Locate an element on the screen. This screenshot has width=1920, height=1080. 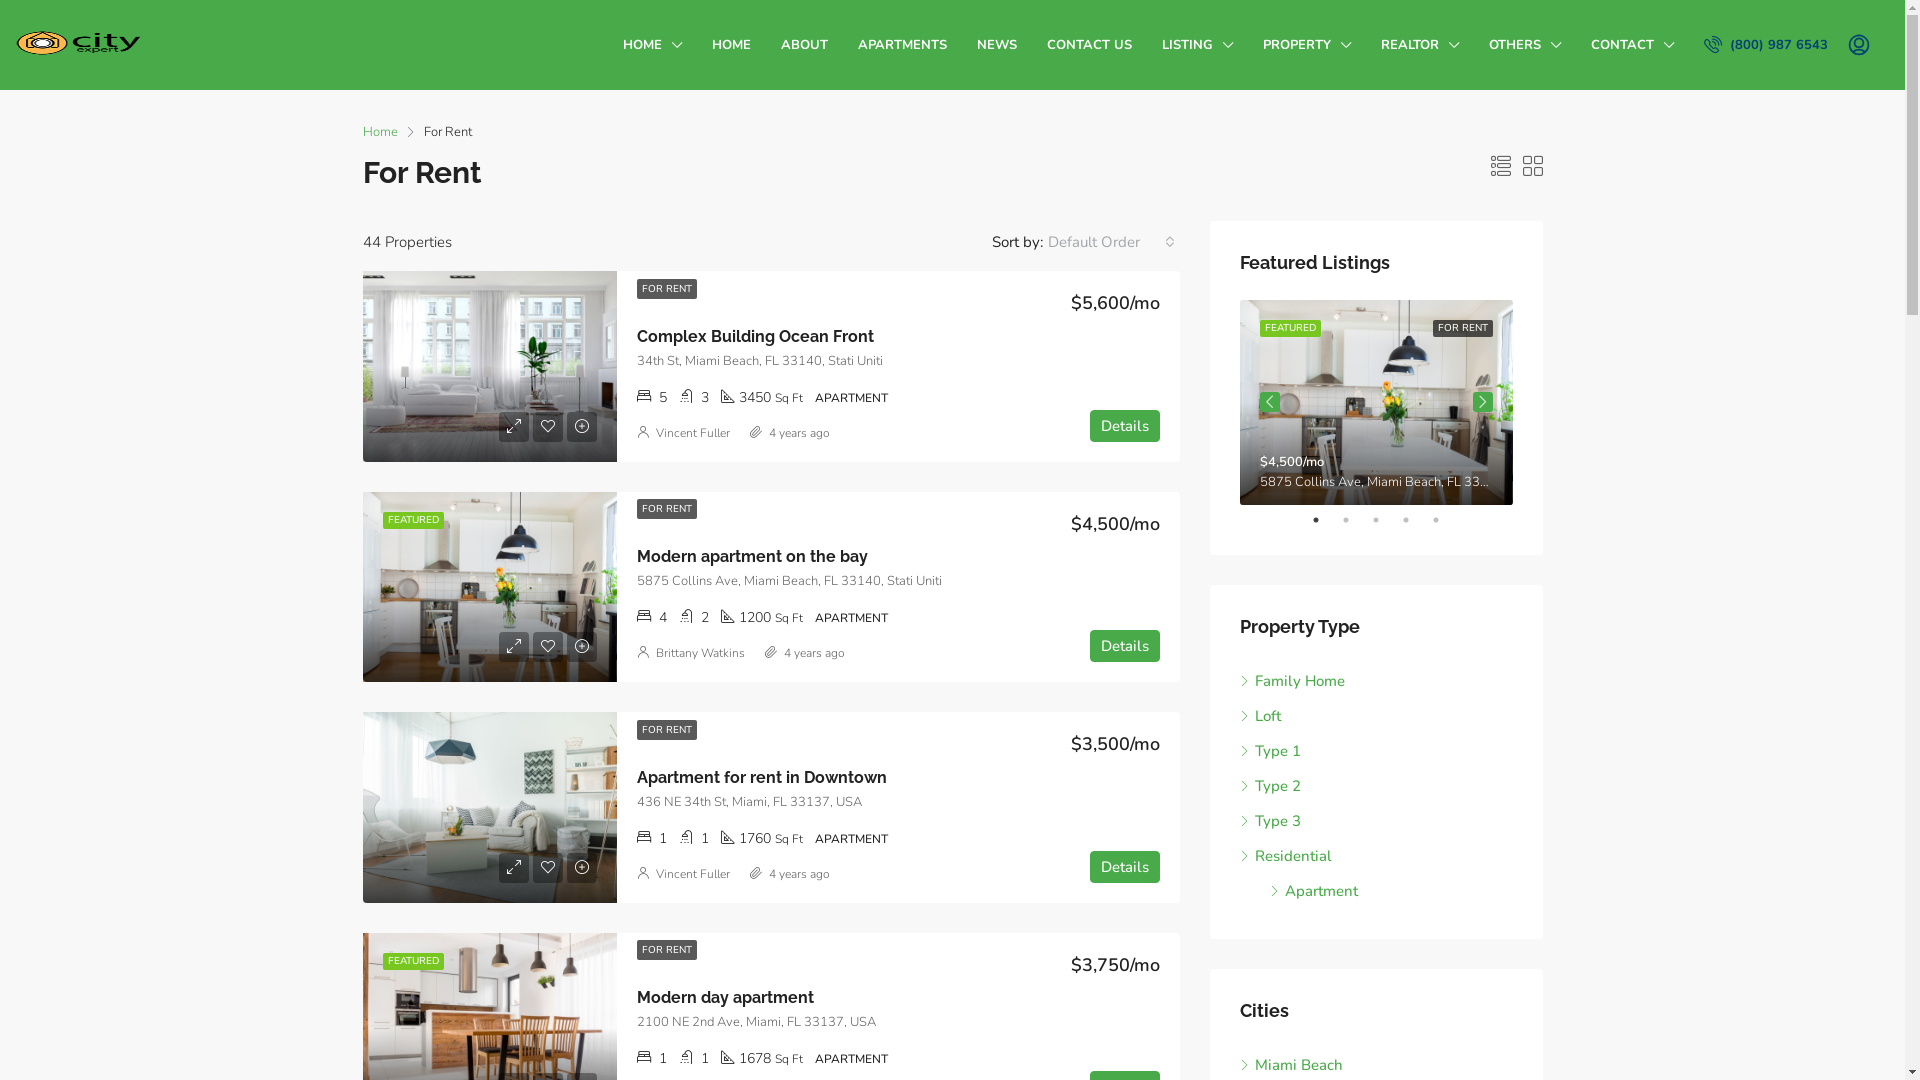
OTHERS is located at coordinates (1525, 45).